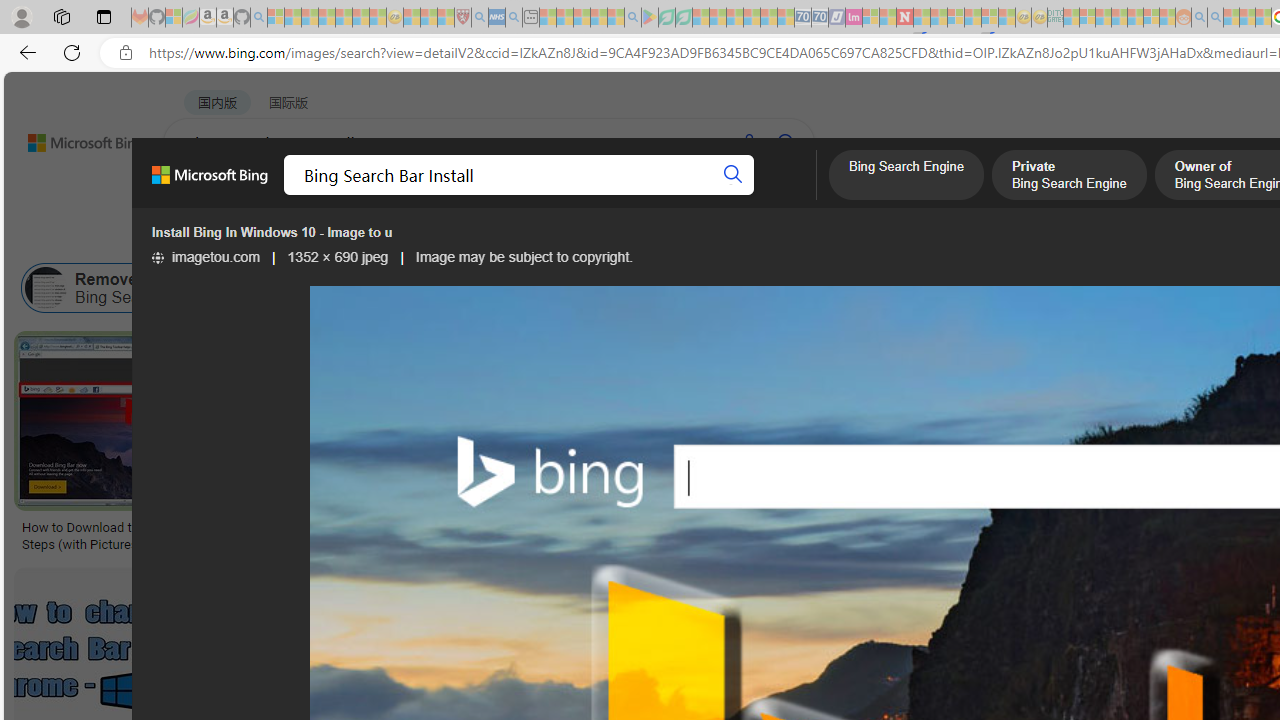  What do you see at coordinates (1034, 288) in the screenshot?
I see `Class: item col` at bounding box center [1034, 288].